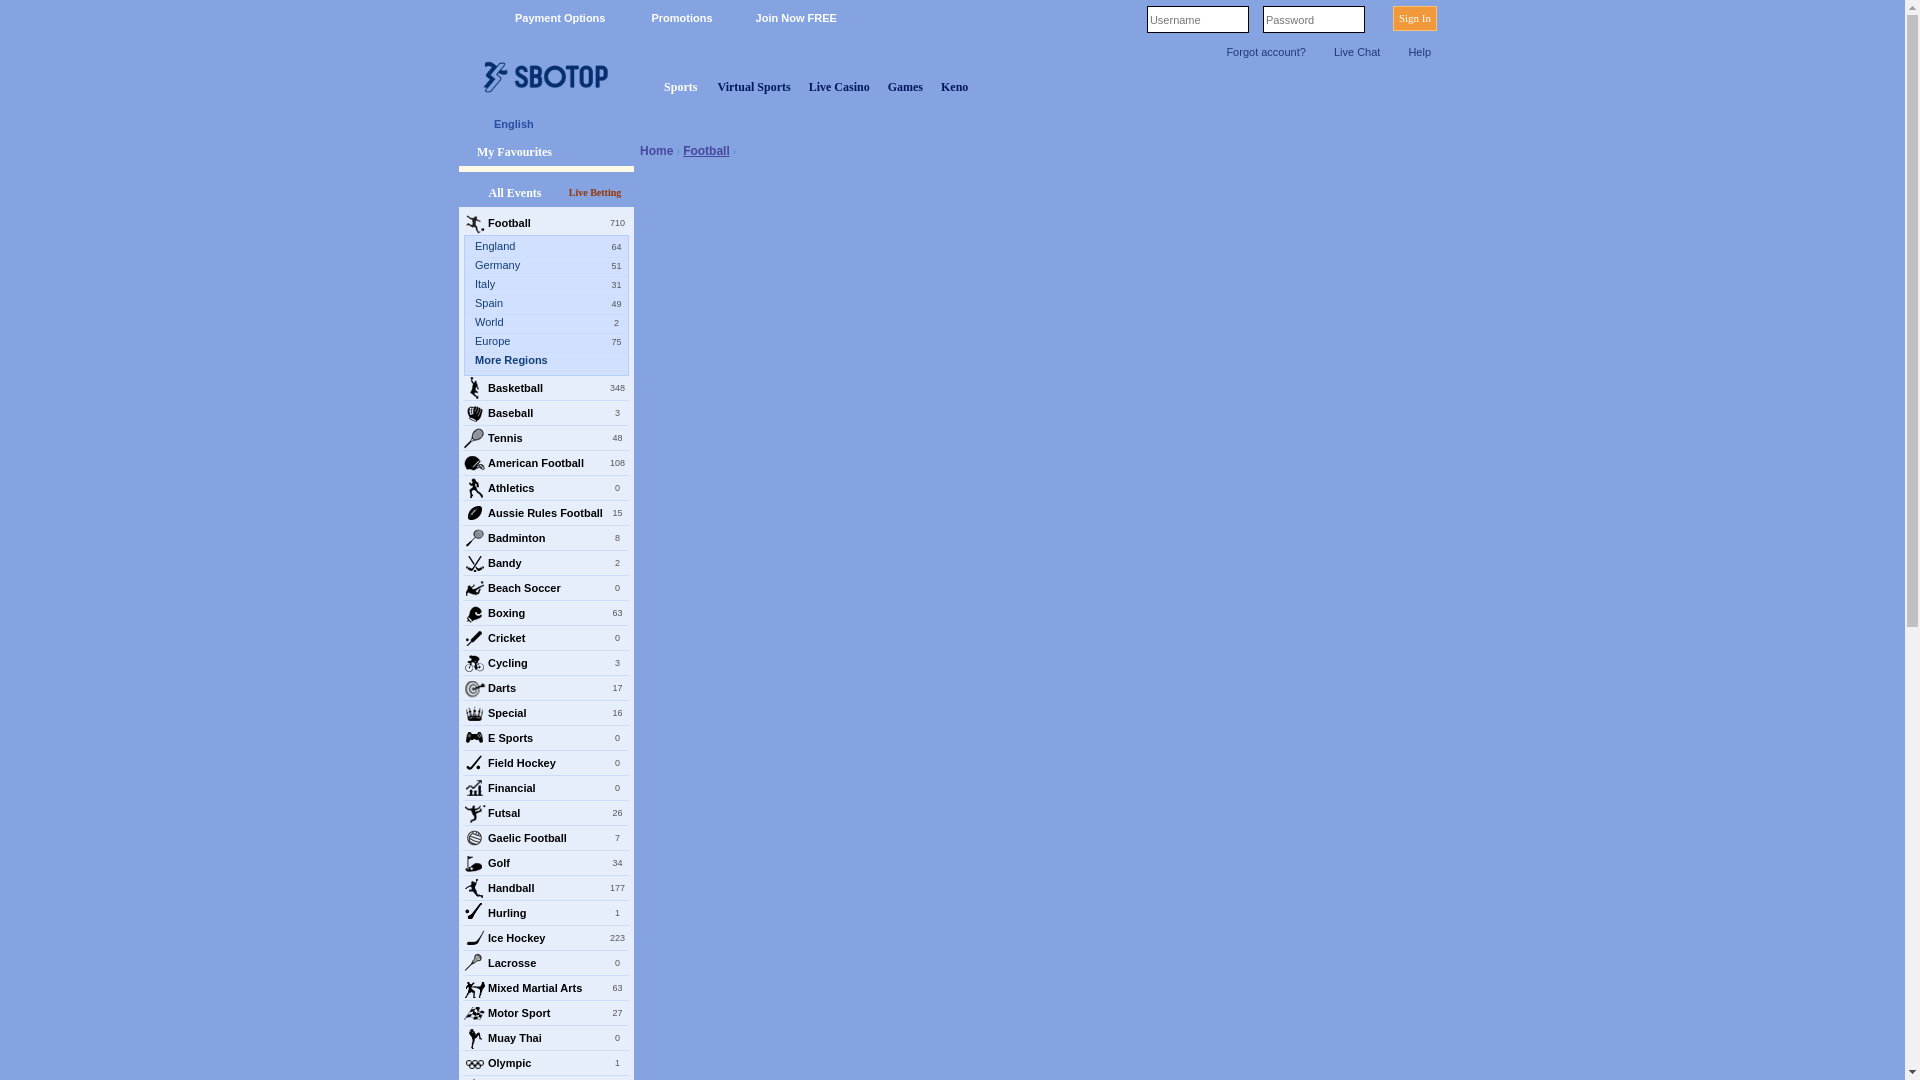 Image resolution: width=1920 pixels, height=1080 pixels. Describe the element at coordinates (546, 788) in the screenshot. I see `Financial
0` at that location.